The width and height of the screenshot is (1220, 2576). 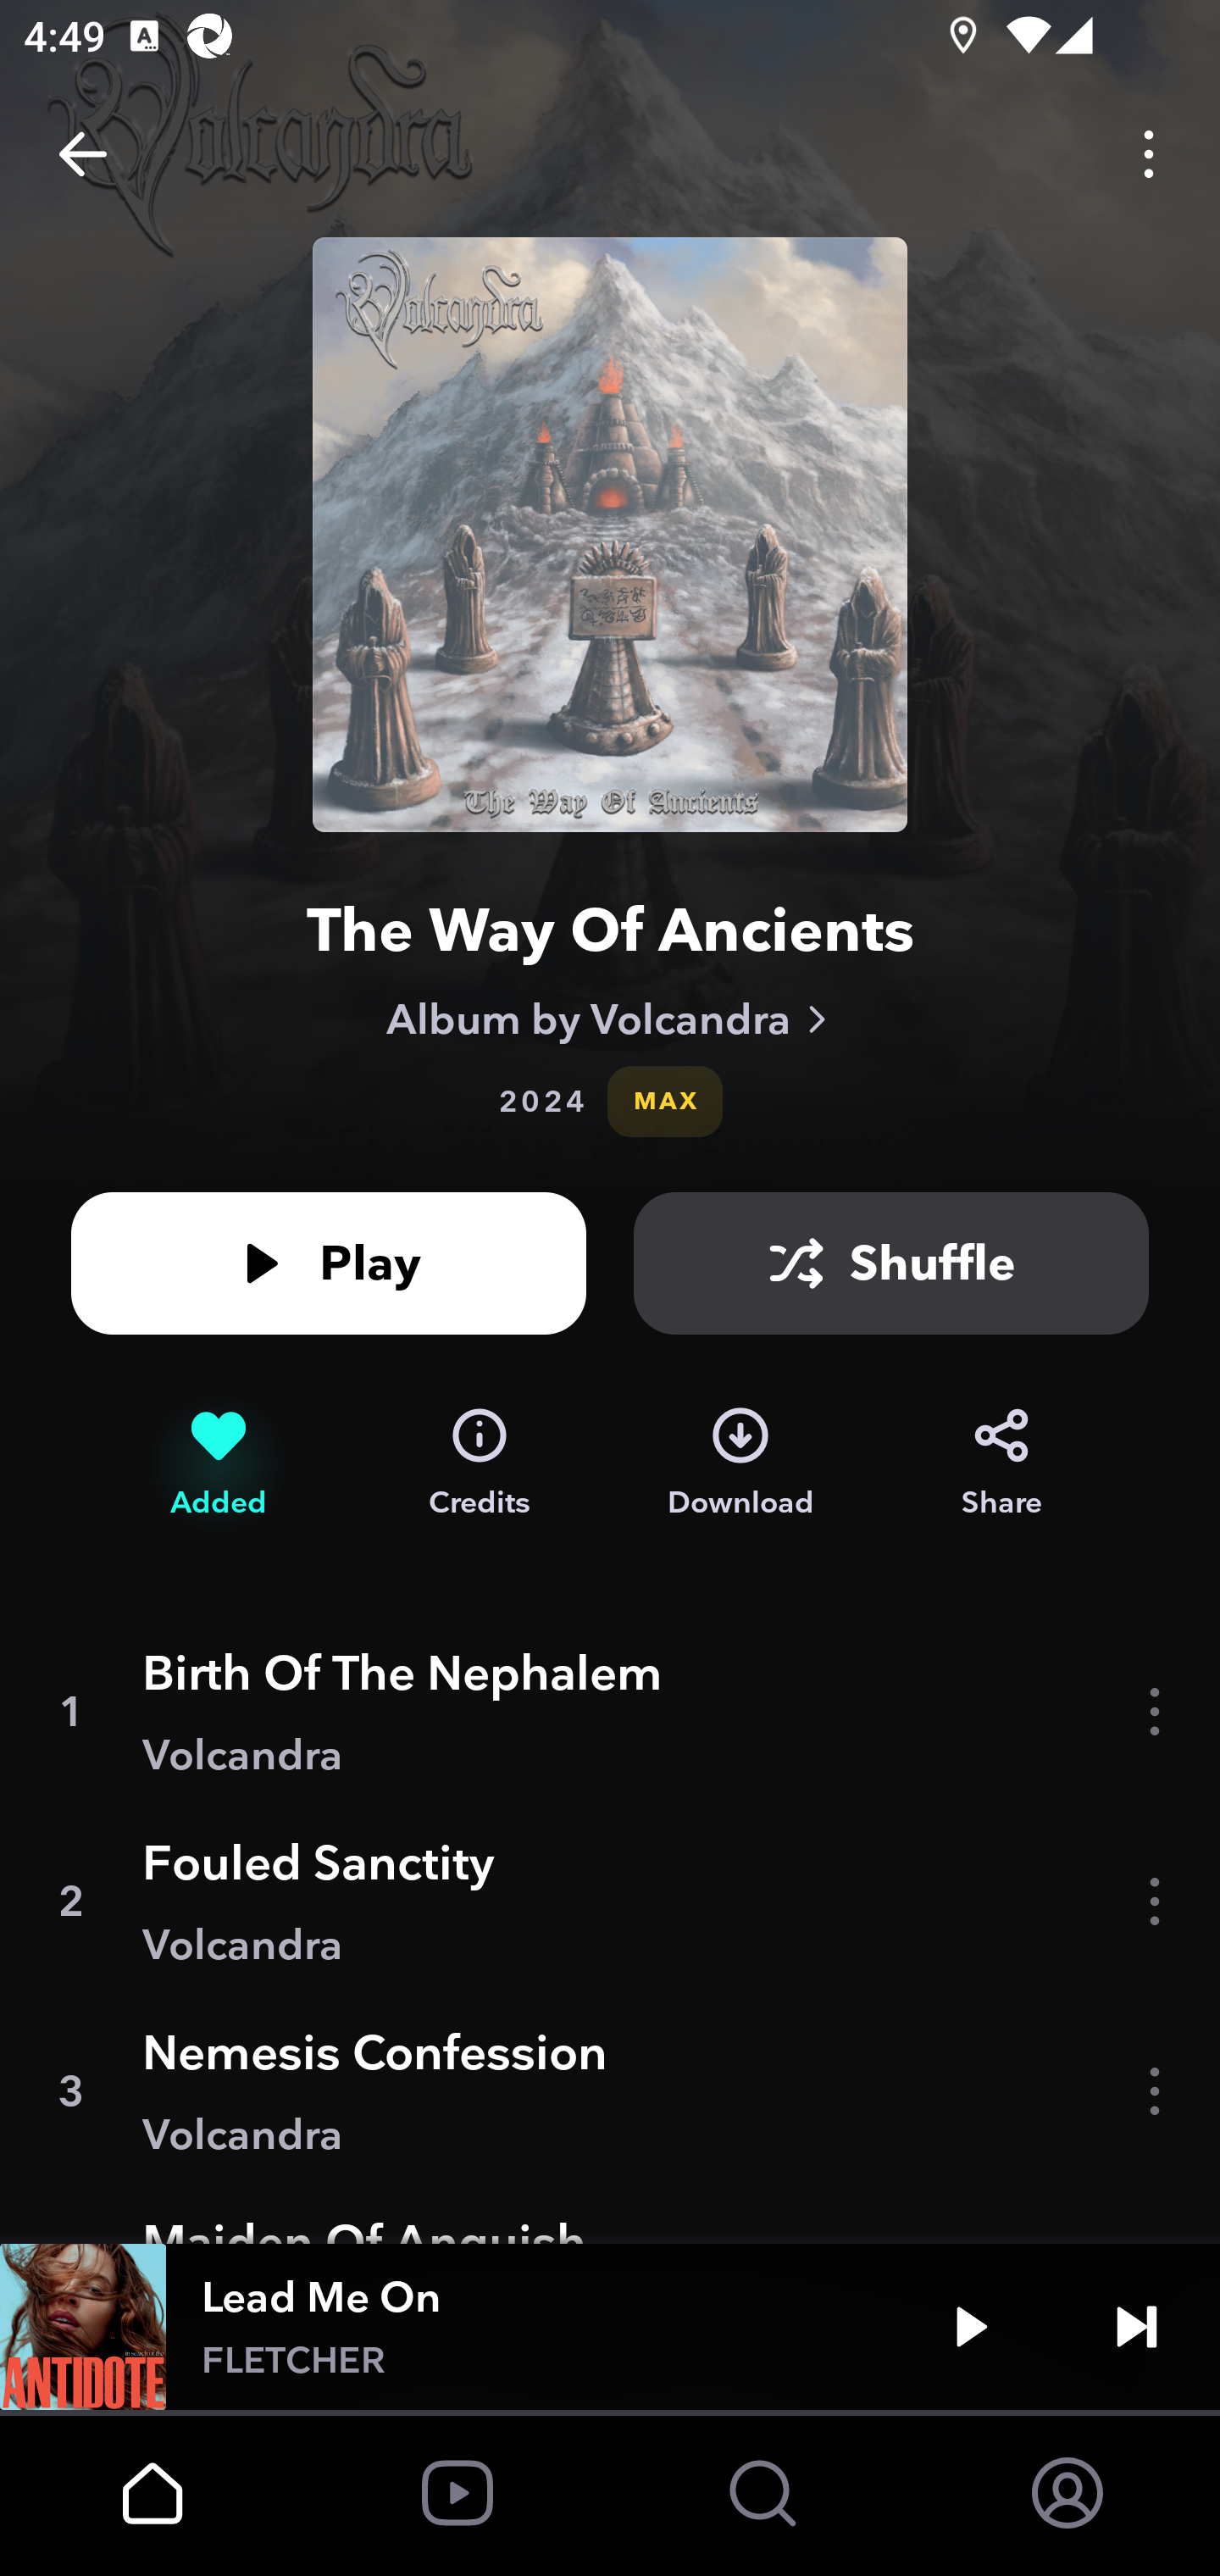 What do you see at coordinates (610, 1712) in the screenshot?
I see `1 Birth Of The Nephalem Volcandra` at bounding box center [610, 1712].